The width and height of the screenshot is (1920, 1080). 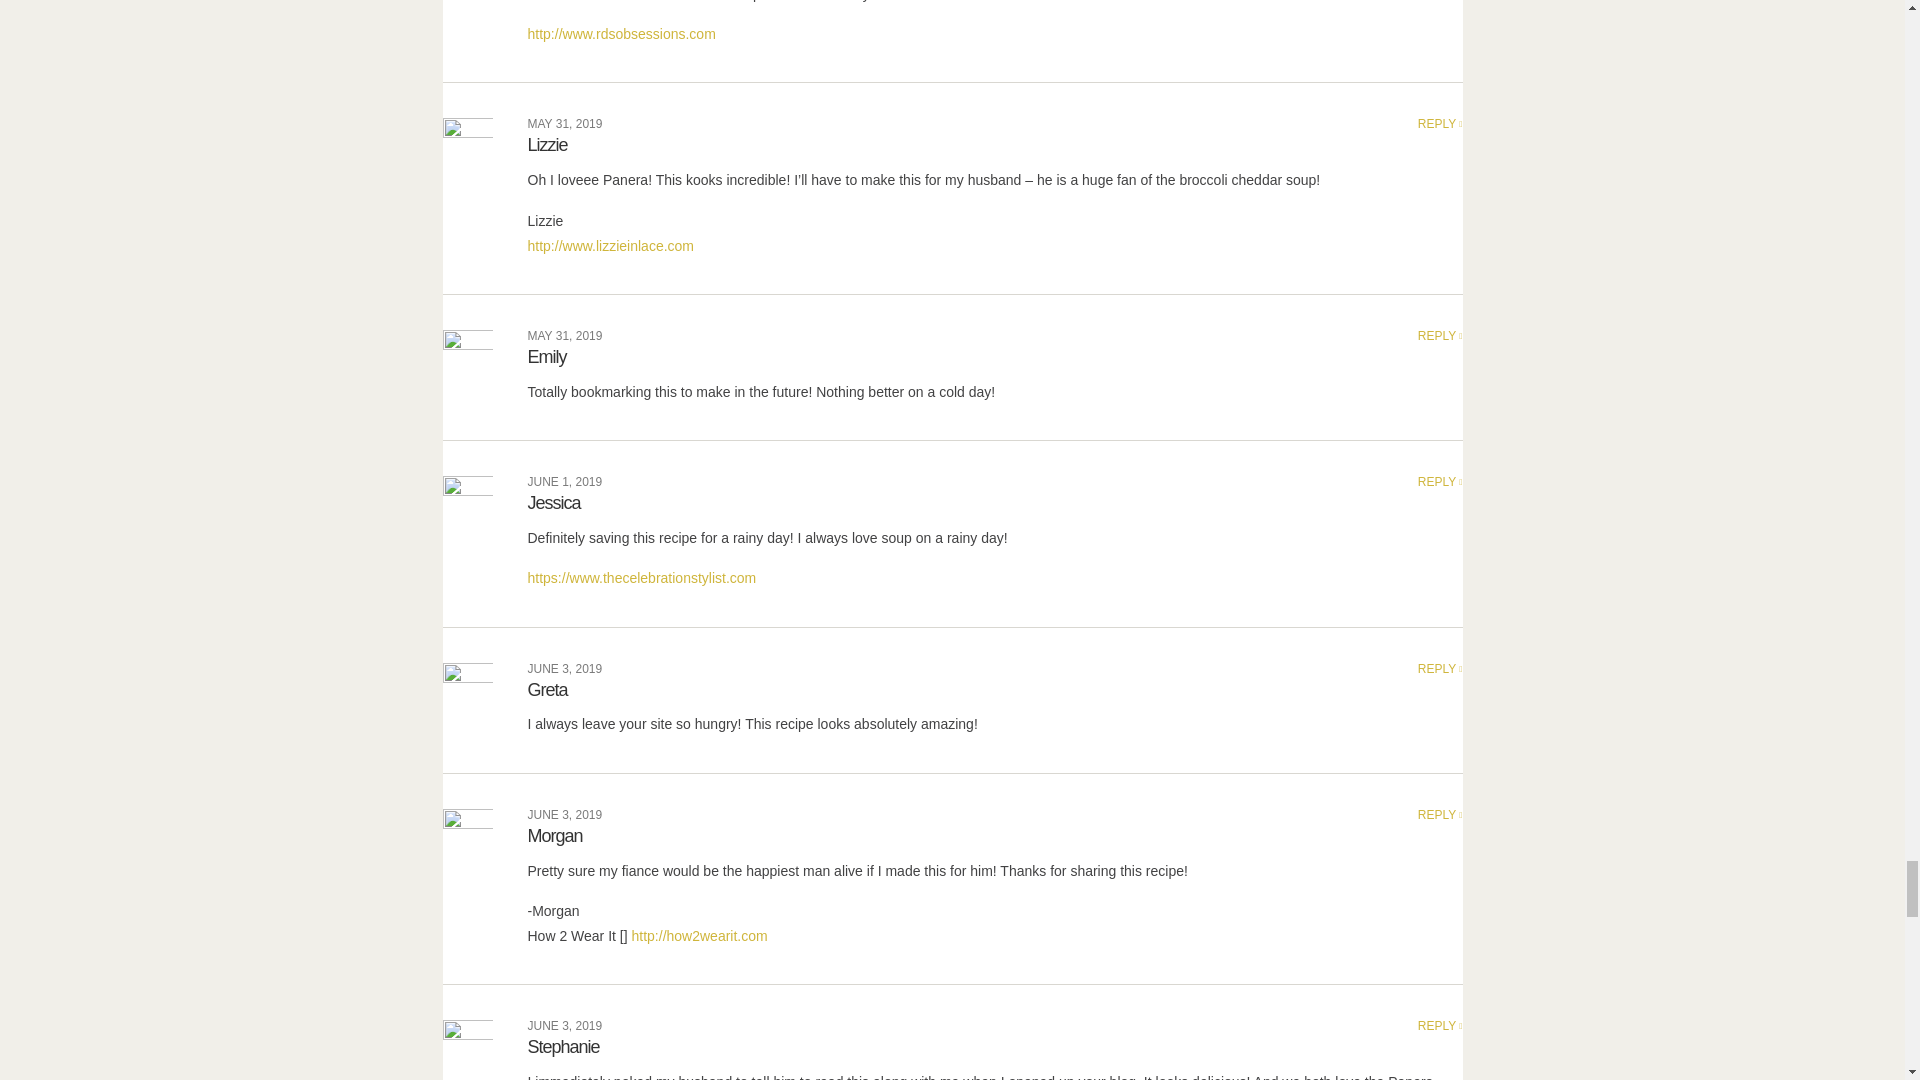 What do you see at coordinates (1440, 669) in the screenshot?
I see `REPLY` at bounding box center [1440, 669].